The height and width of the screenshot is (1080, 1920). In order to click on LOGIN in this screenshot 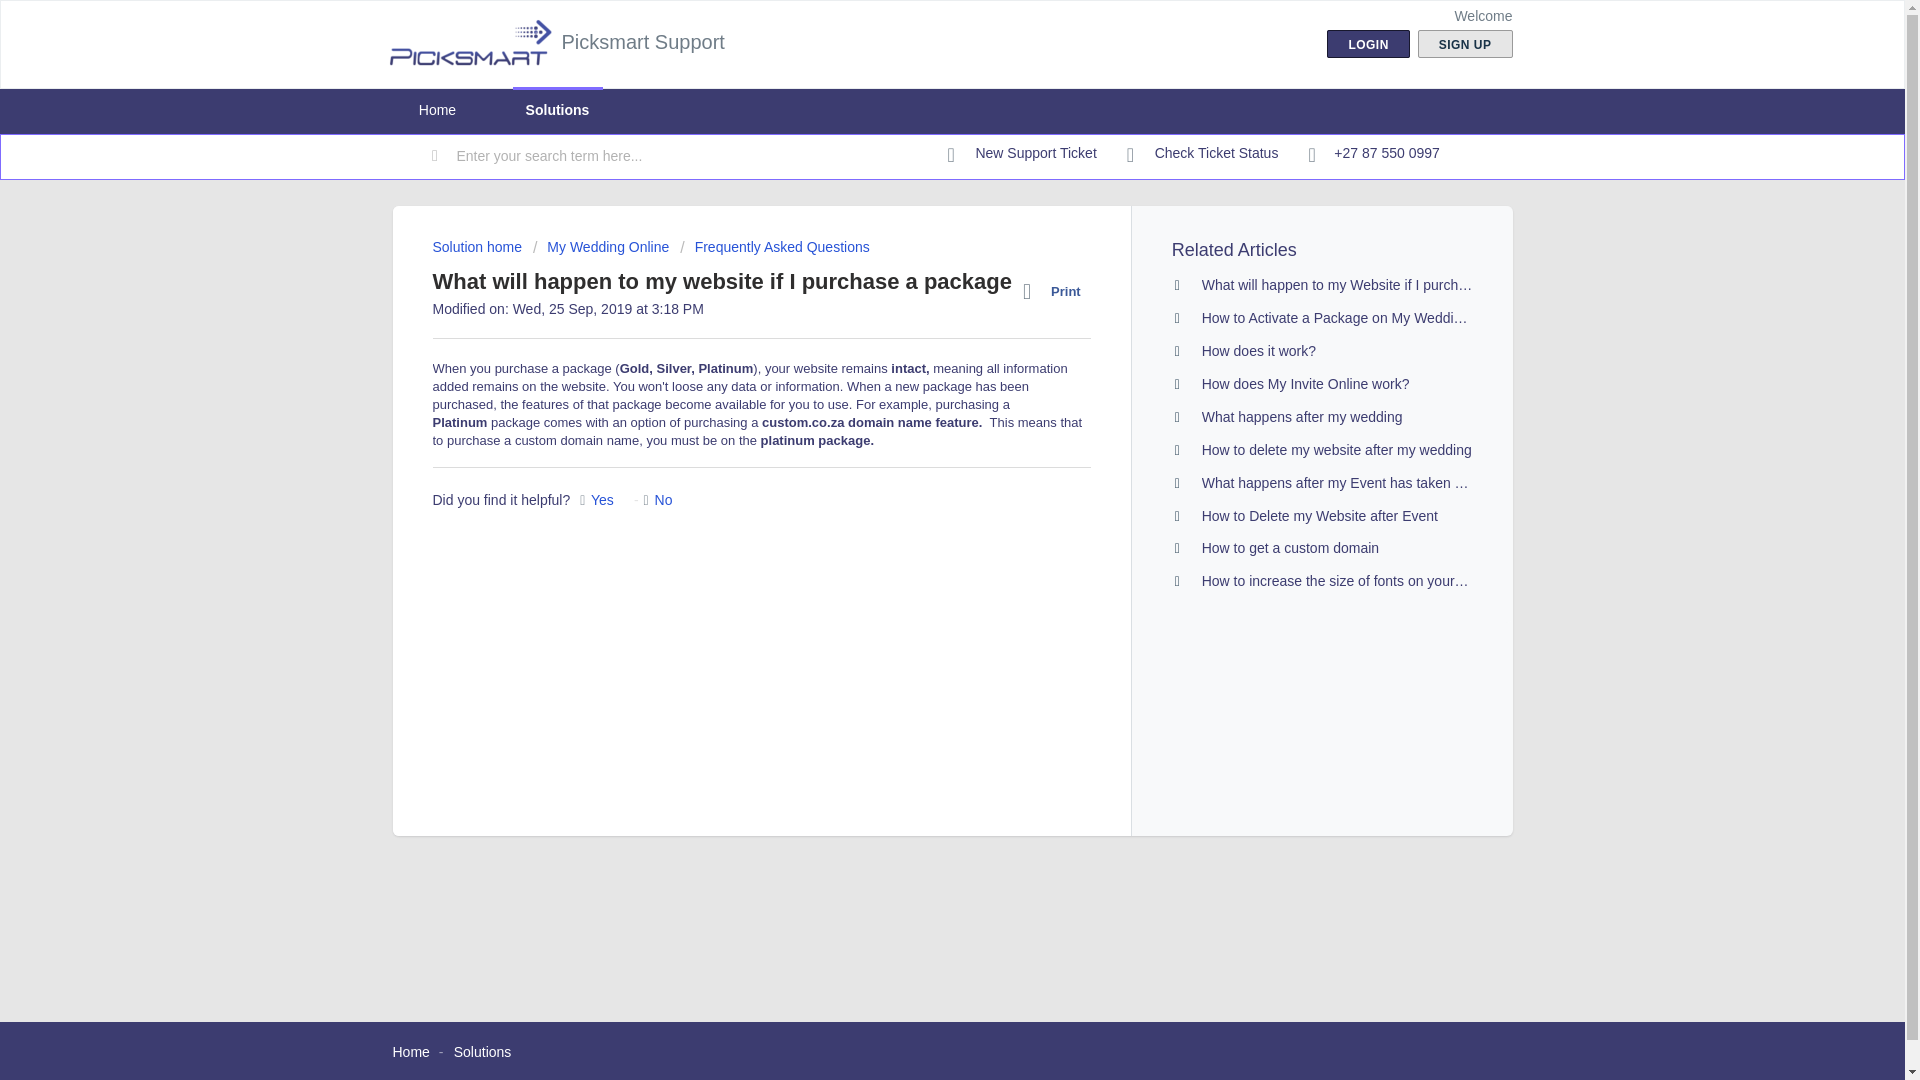, I will do `click(1368, 44)`.